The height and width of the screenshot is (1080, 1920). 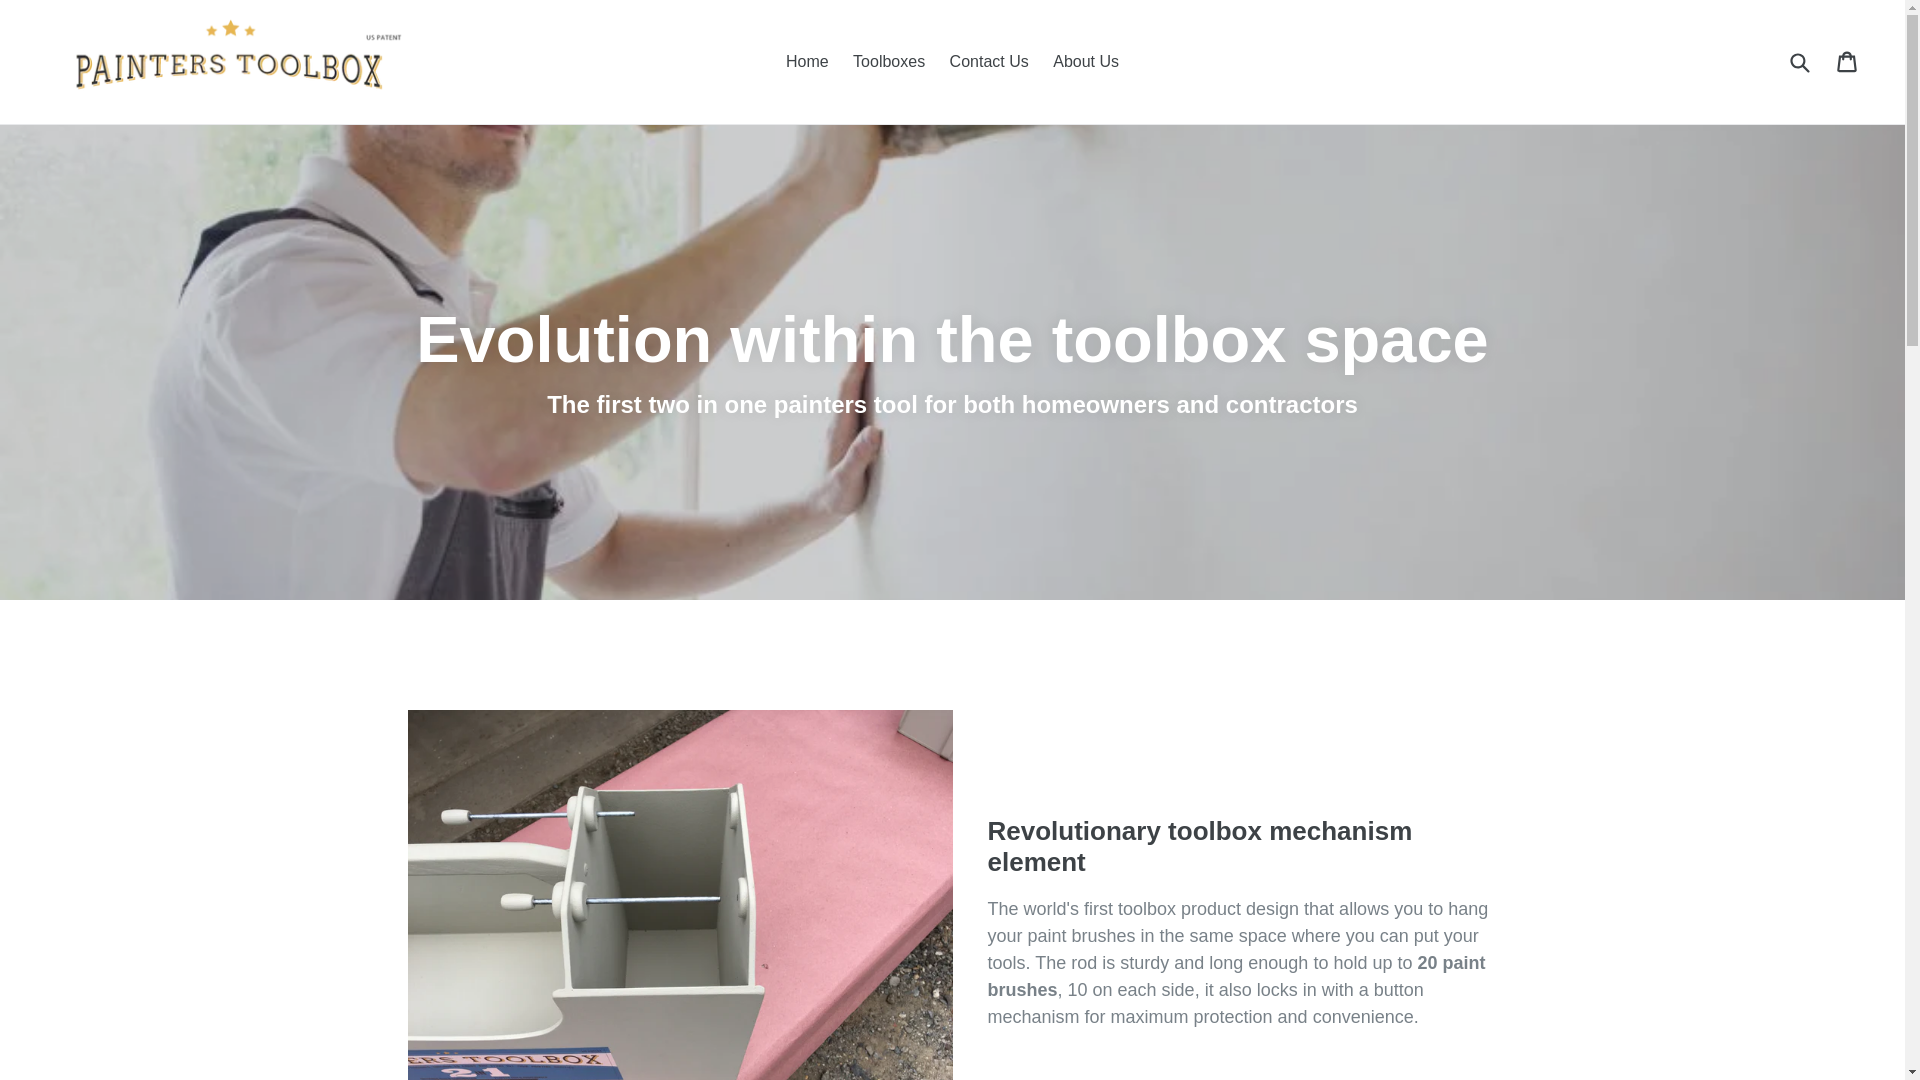 I want to click on Toolboxes, so click(x=889, y=62).